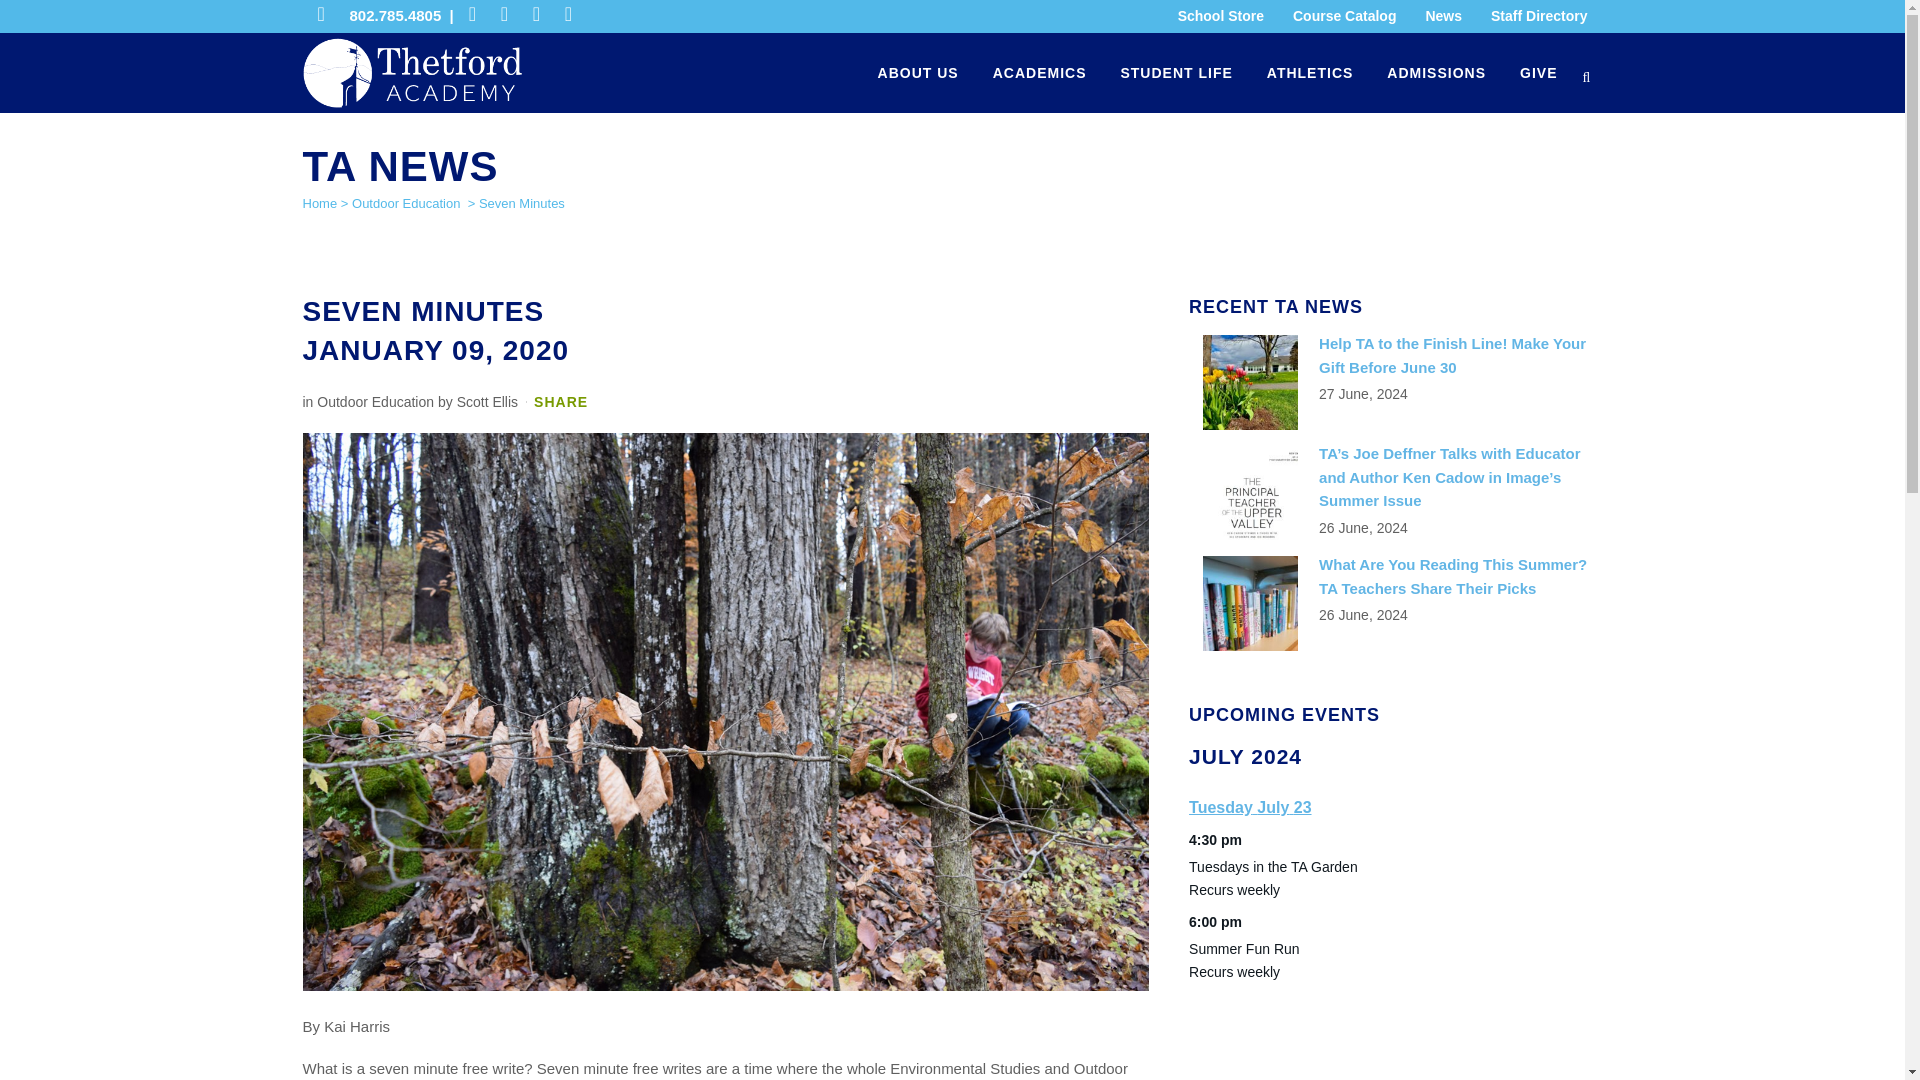 The height and width of the screenshot is (1080, 1920). Describe the element at coordinates (517, 16) in the screenshot. I see `facebook-square` at that location.